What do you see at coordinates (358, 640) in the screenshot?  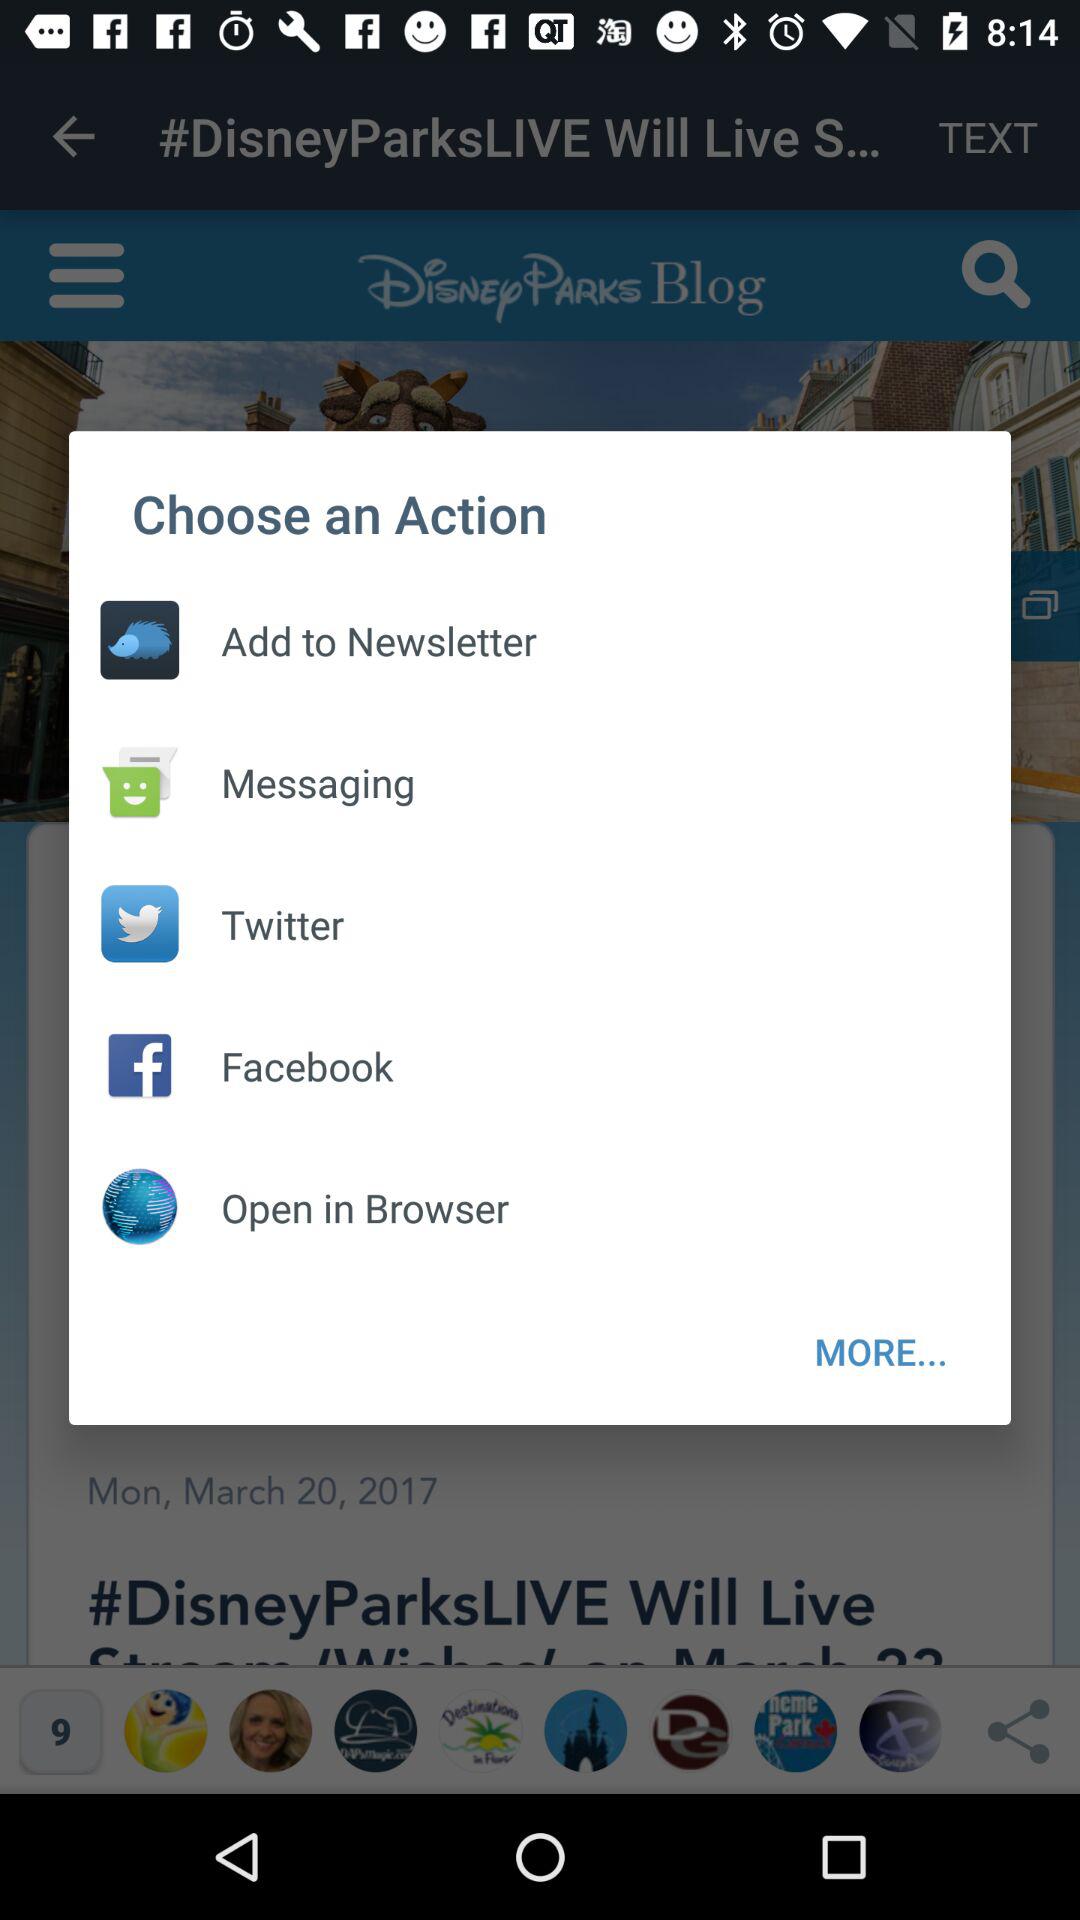 I see `open the add to newsletter item` at bounding box center [358, 640].